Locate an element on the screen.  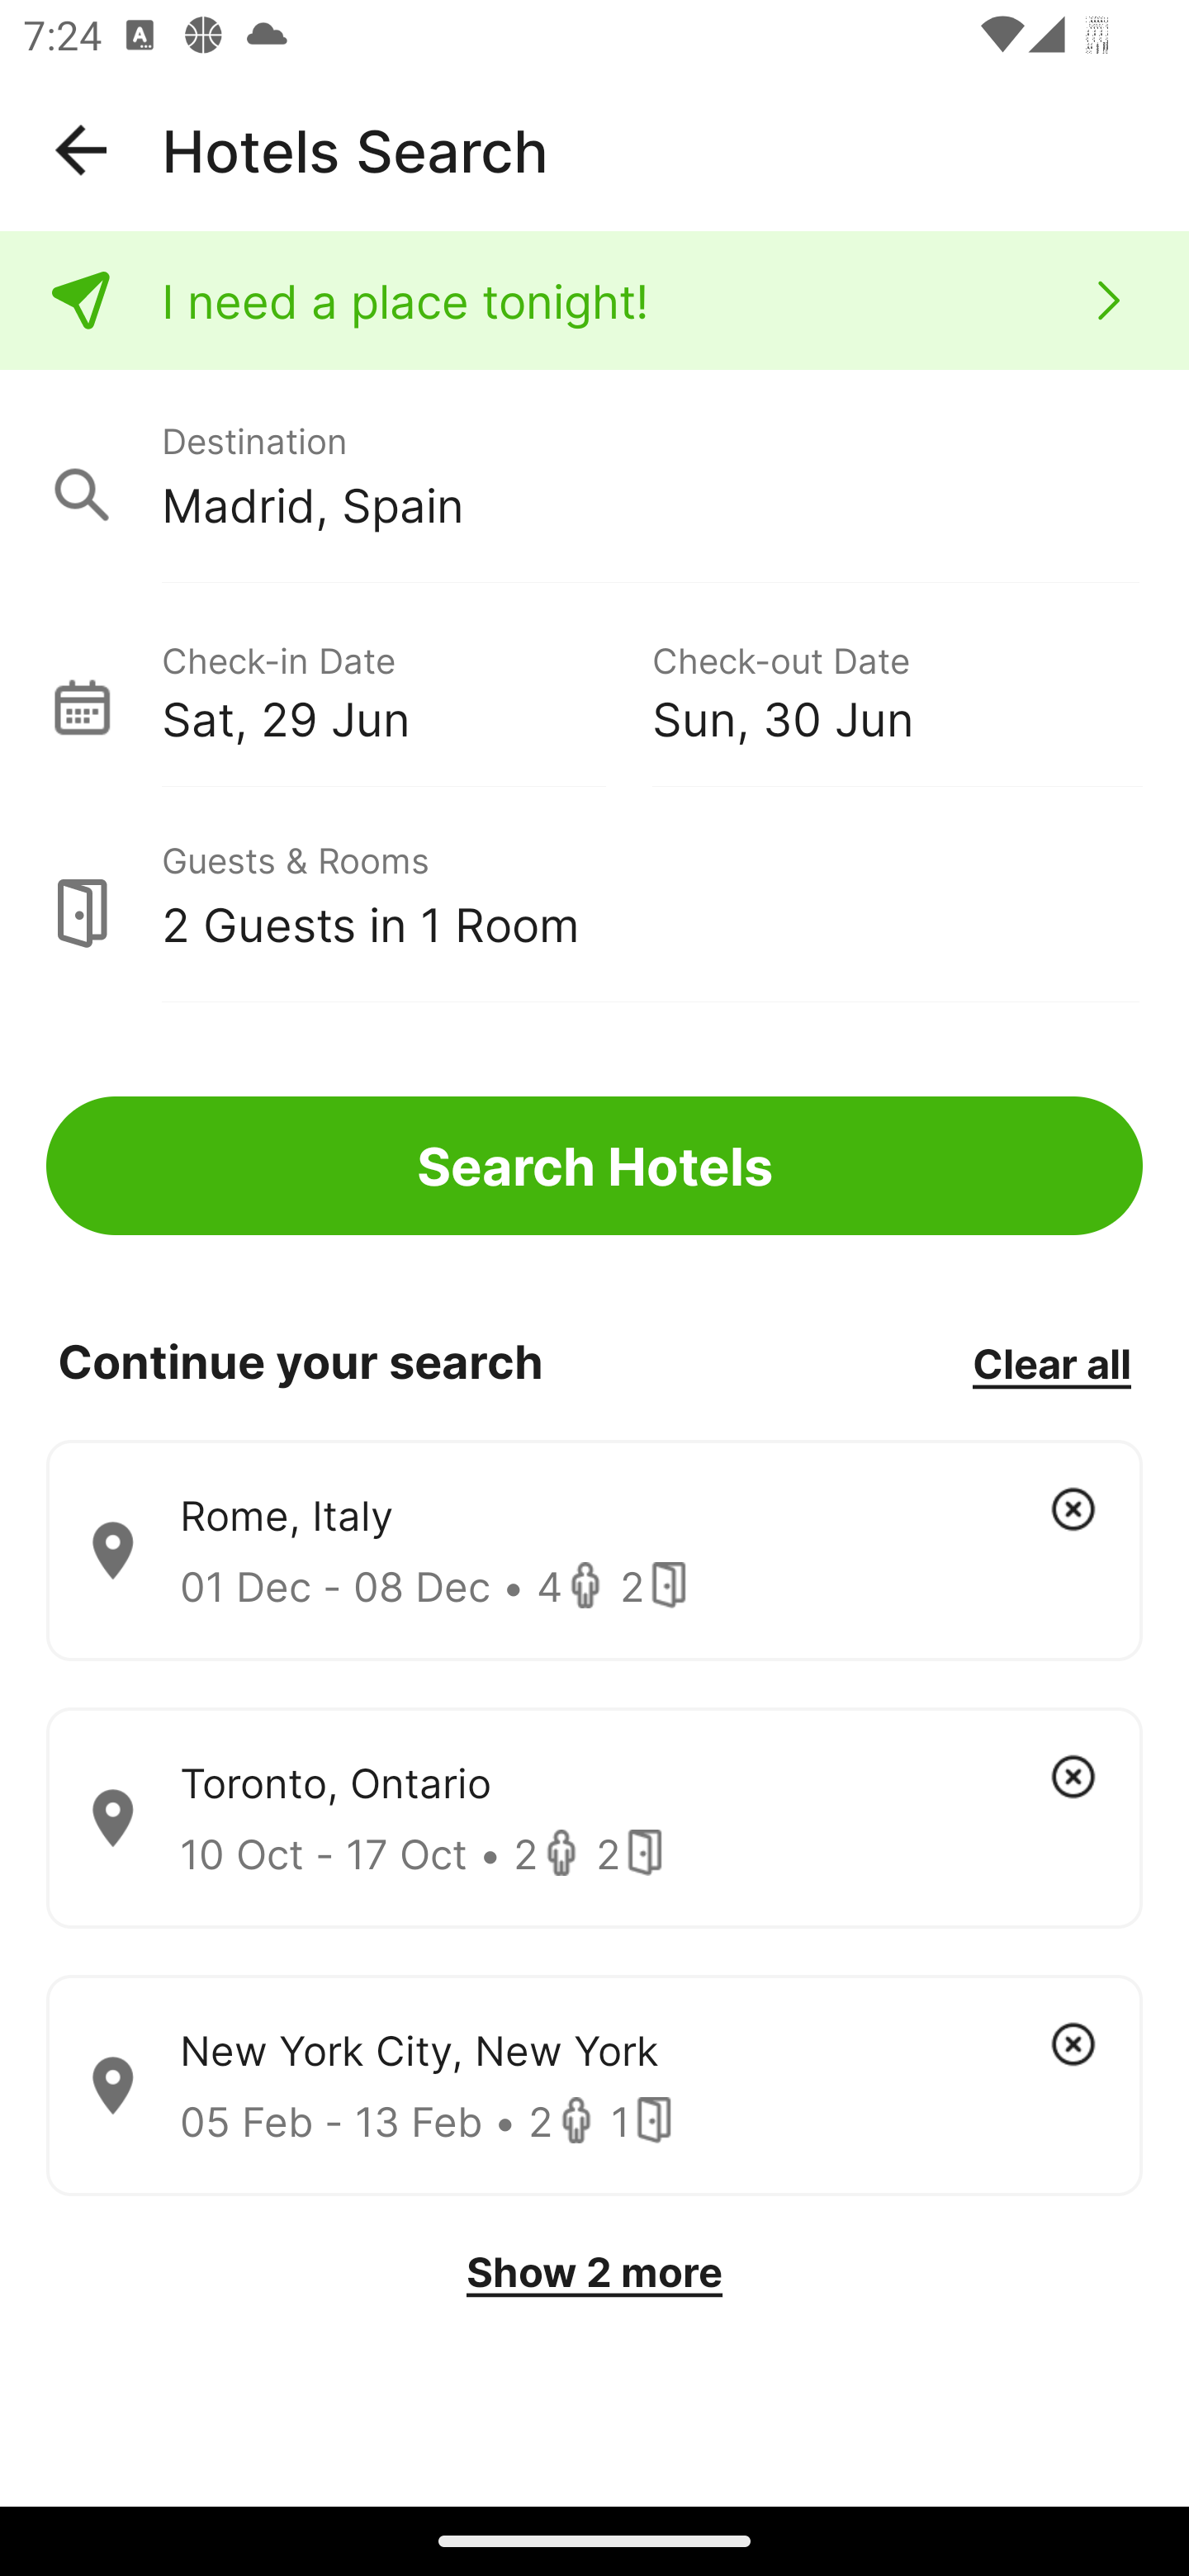
Search Hotels is located at coordinates (594, 1166).